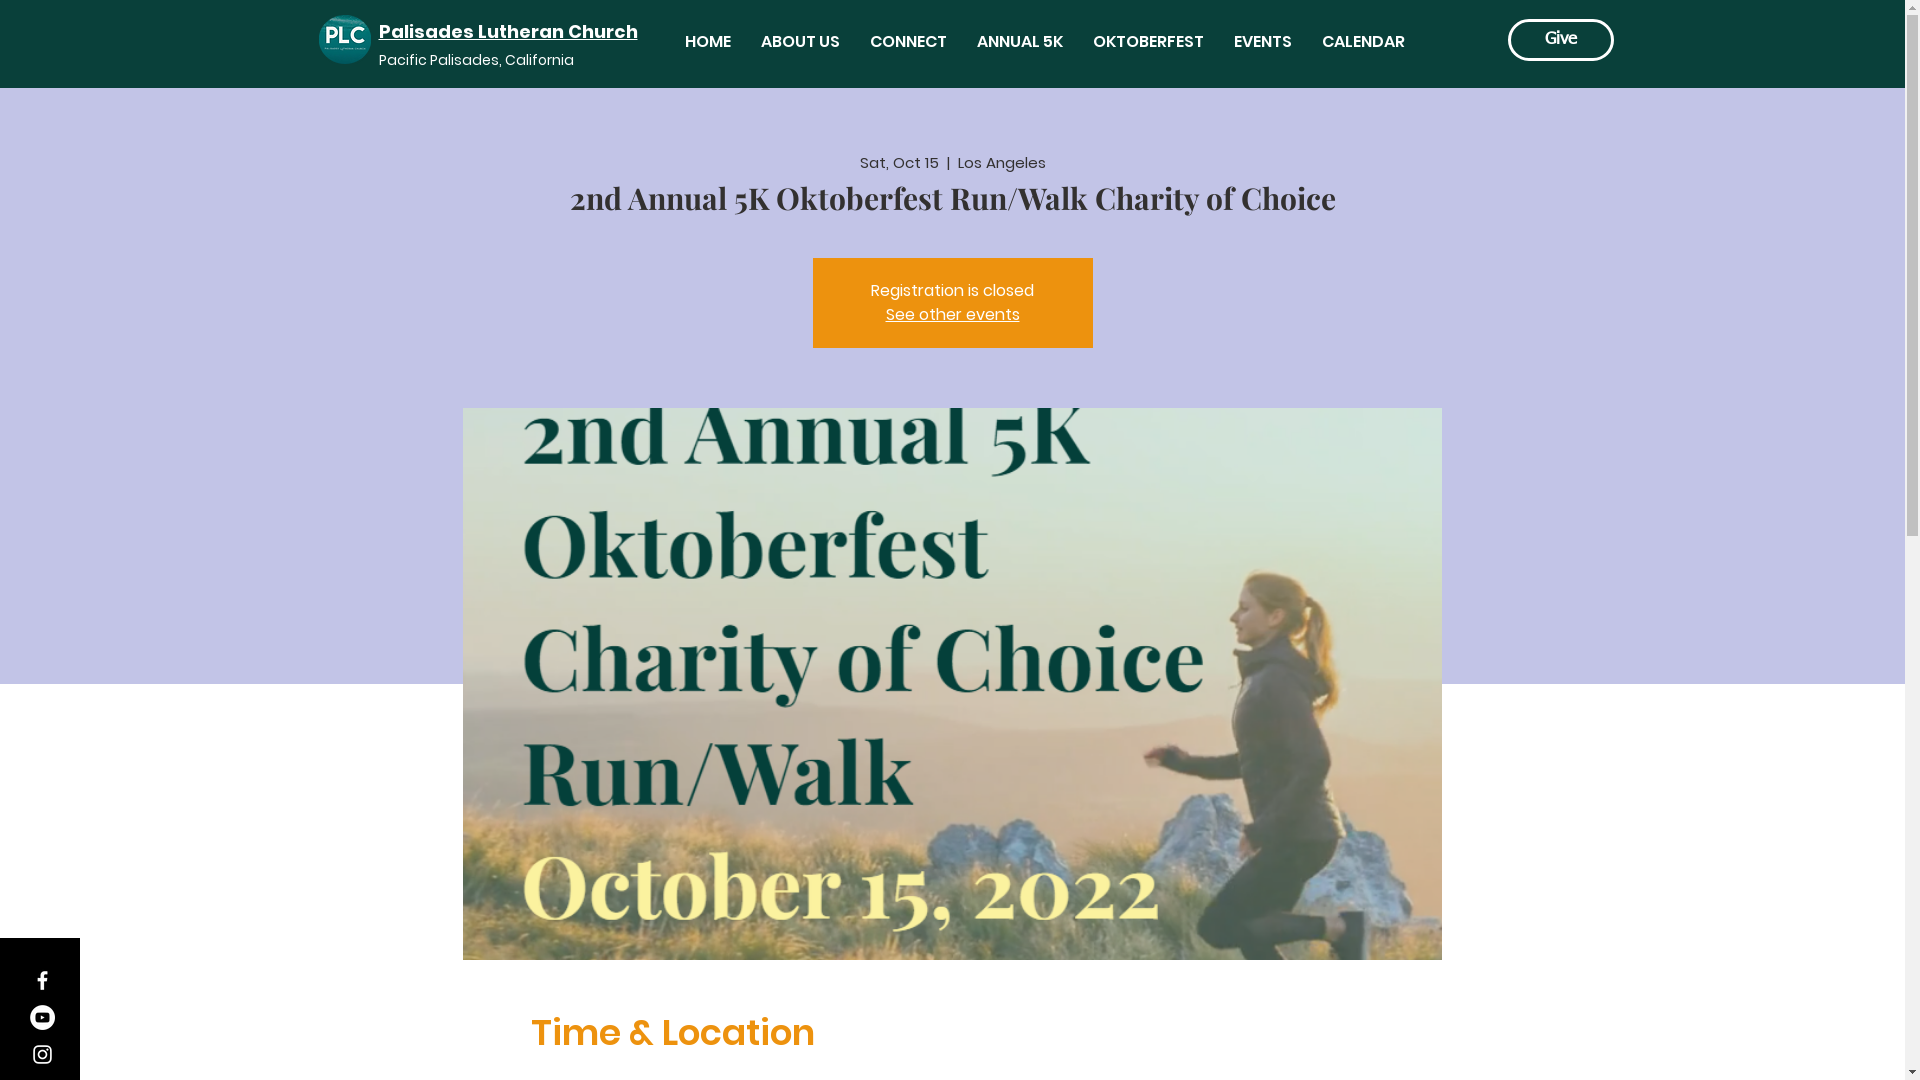 This screenshot has height=1080, width=1920. What do you see at coordinates (508, 31) in the screenshot?
I see `Palisades Lutheran Church` at bounding box center [508, 31].